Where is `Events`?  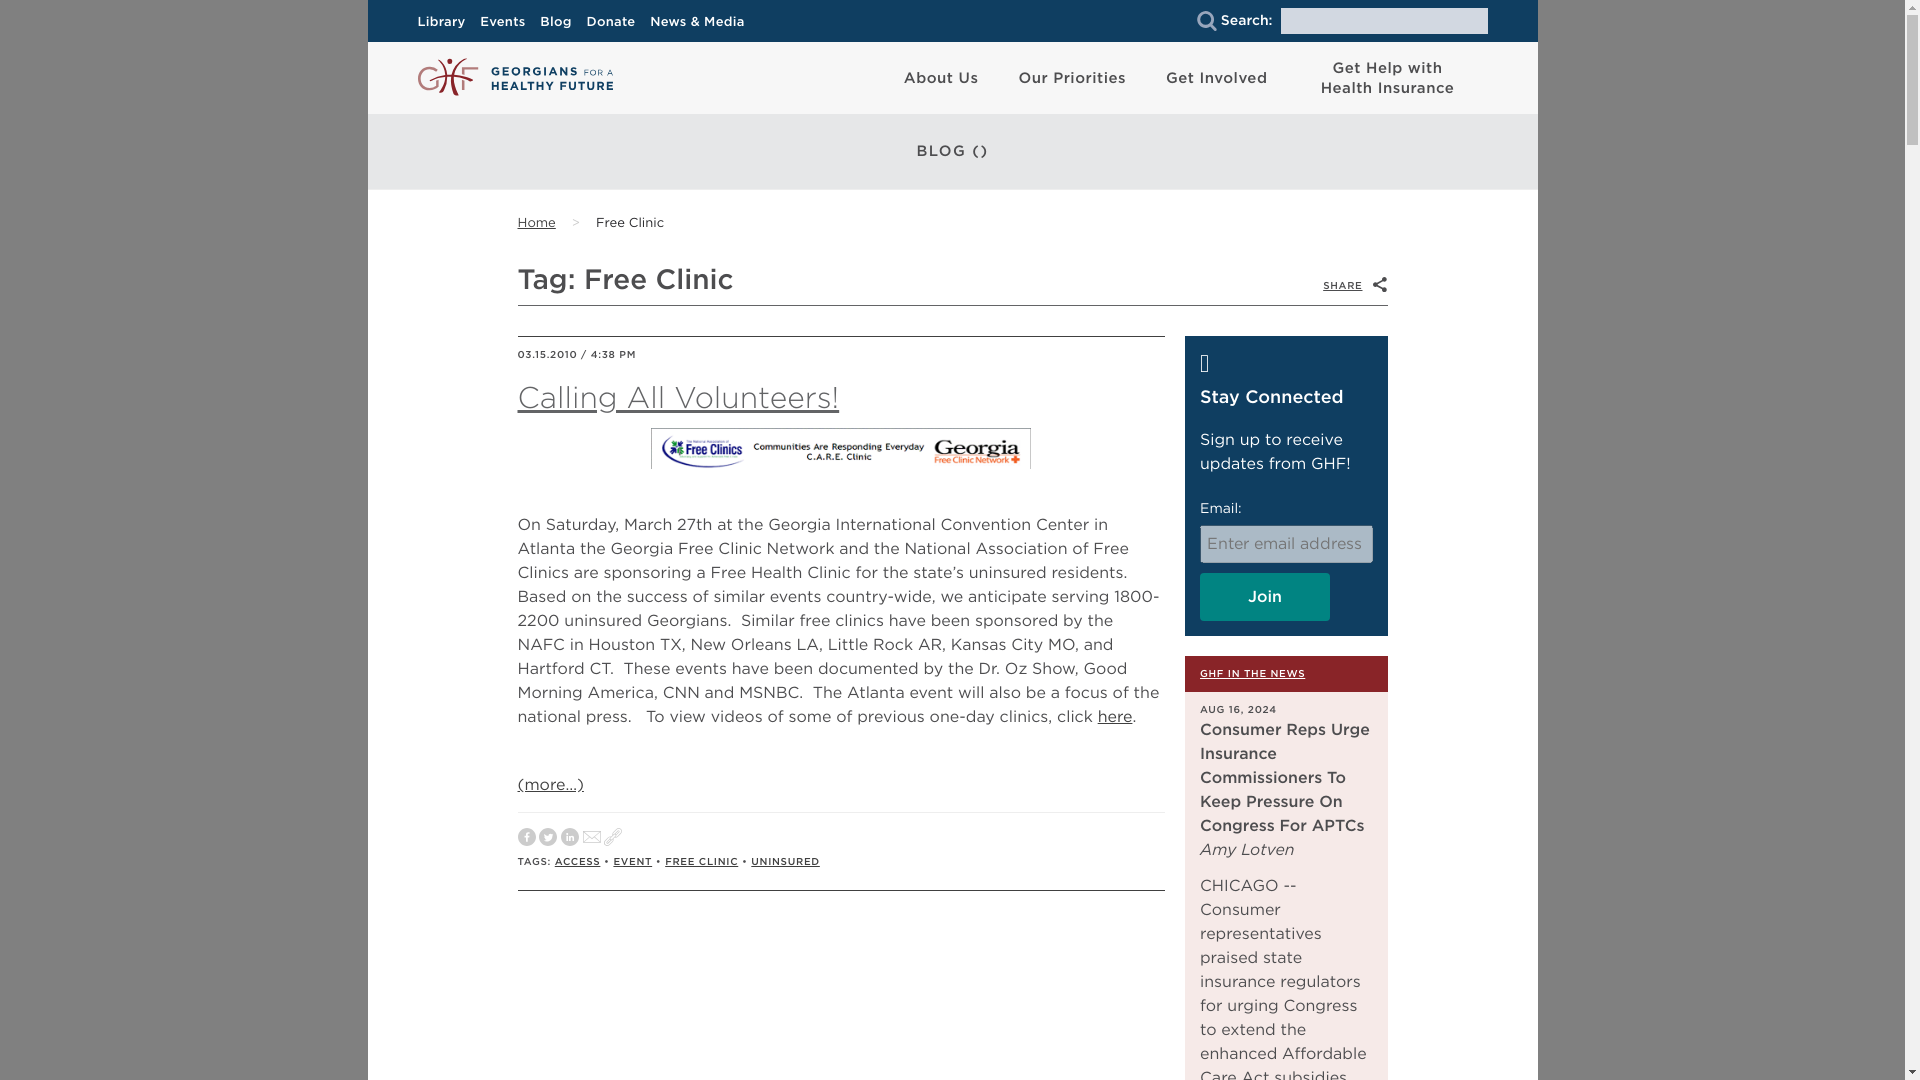
Events is located at coordinates (508, 22).